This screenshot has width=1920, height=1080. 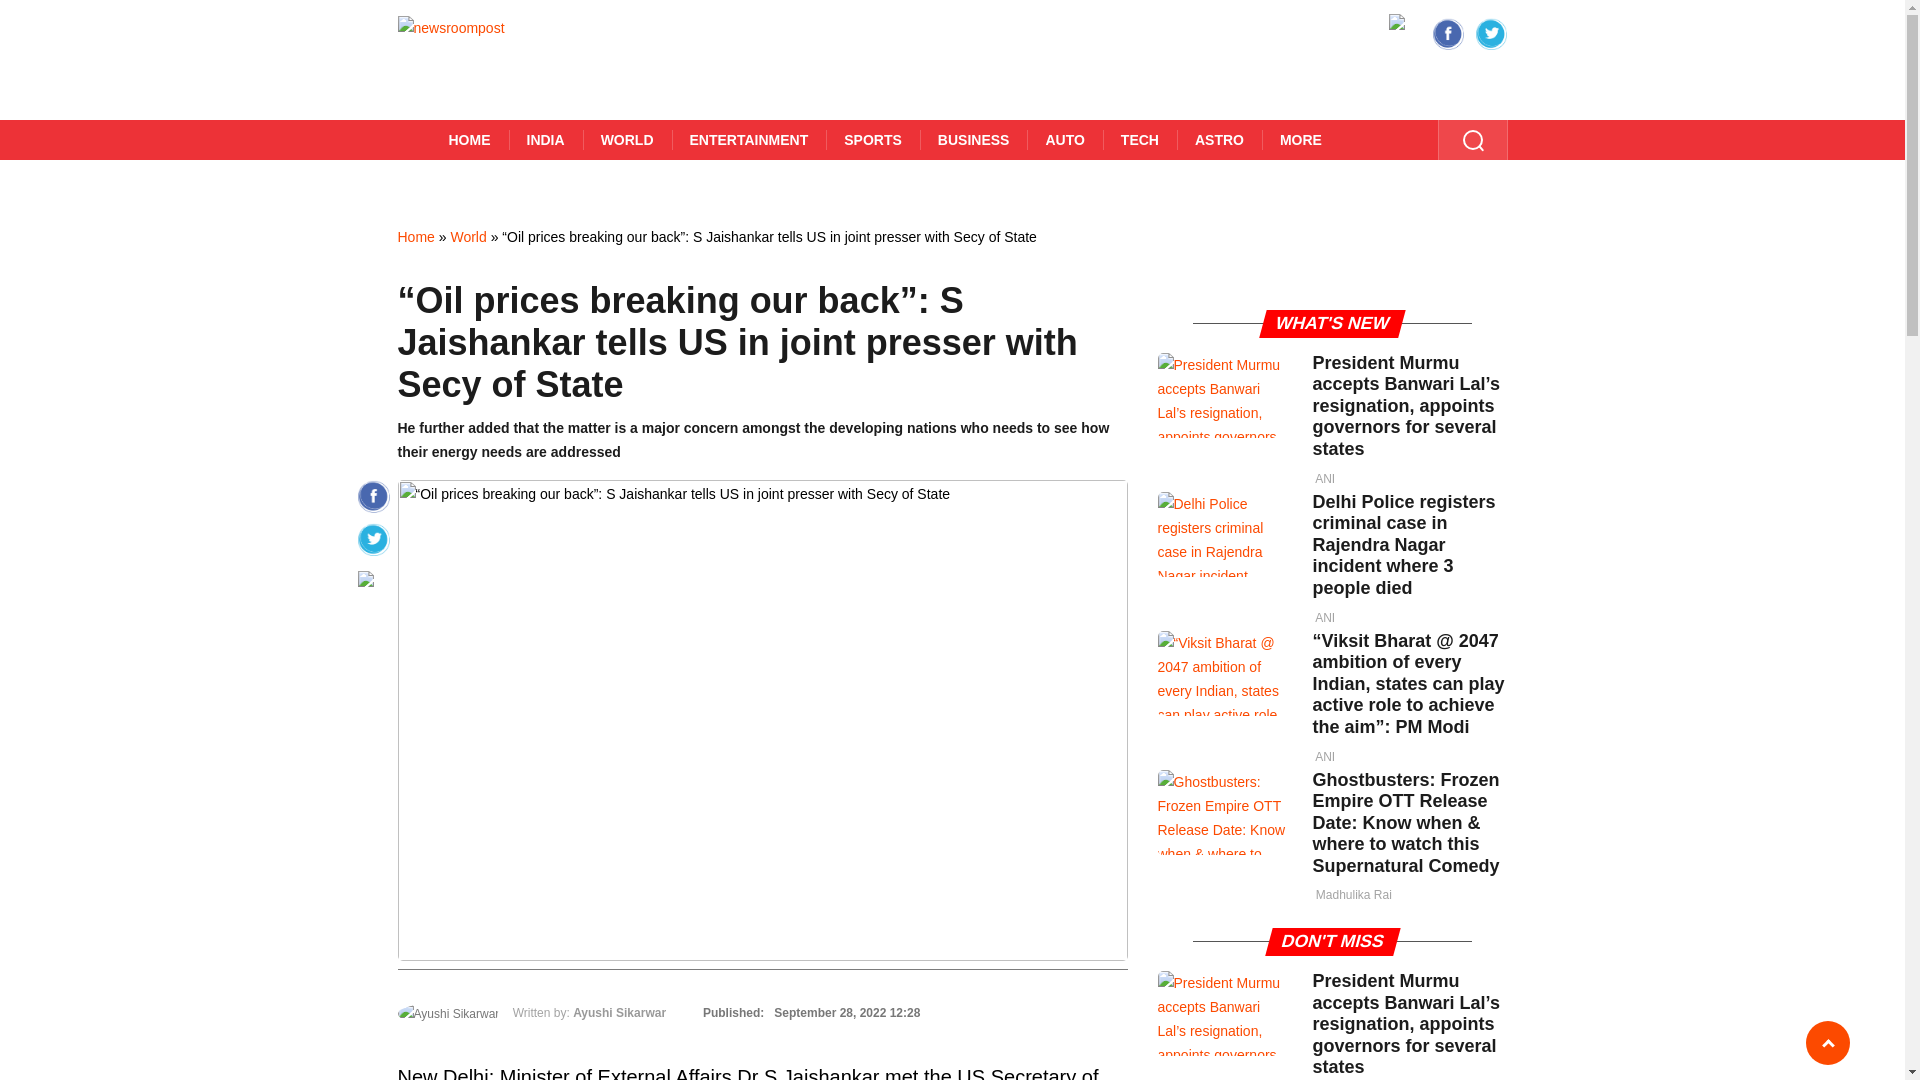 I want to click on HOME, so click(x=469, y=139).